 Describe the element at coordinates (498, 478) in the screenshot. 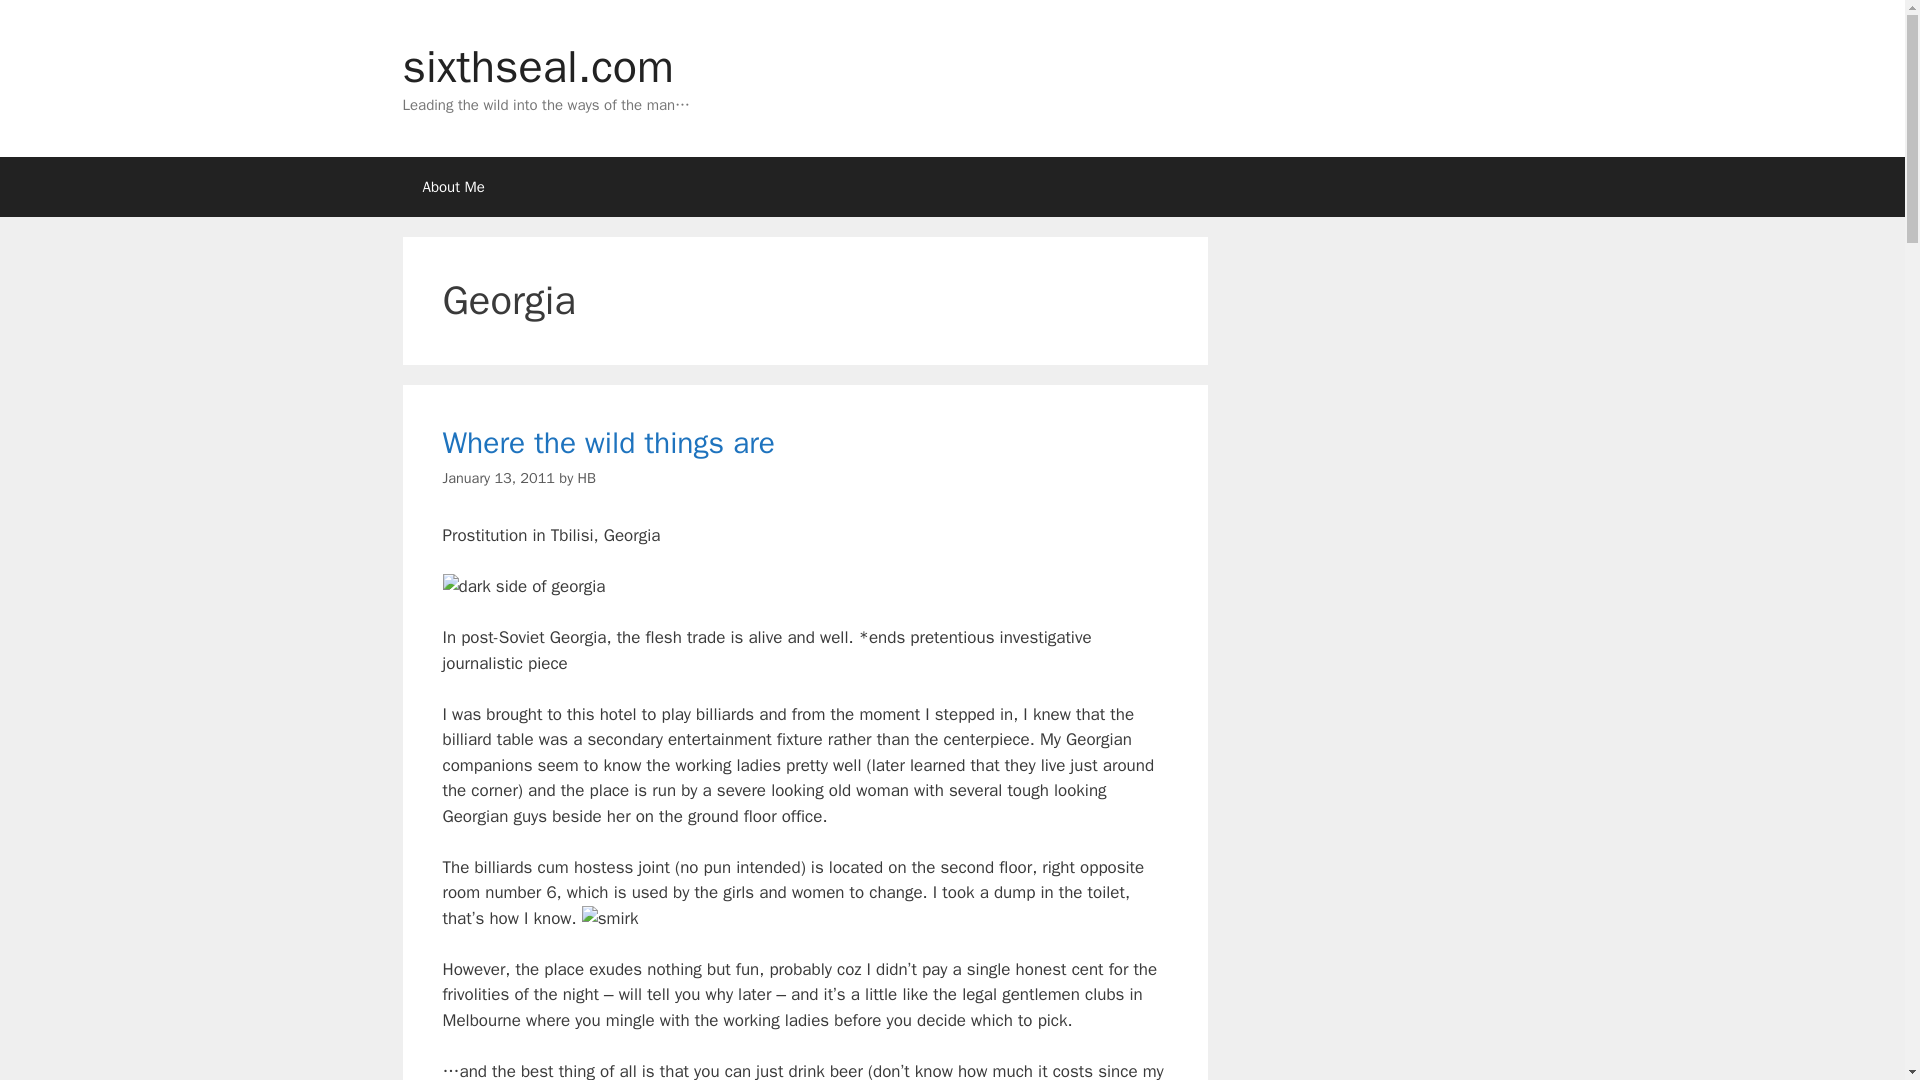

I see `3:26 am` at that location.